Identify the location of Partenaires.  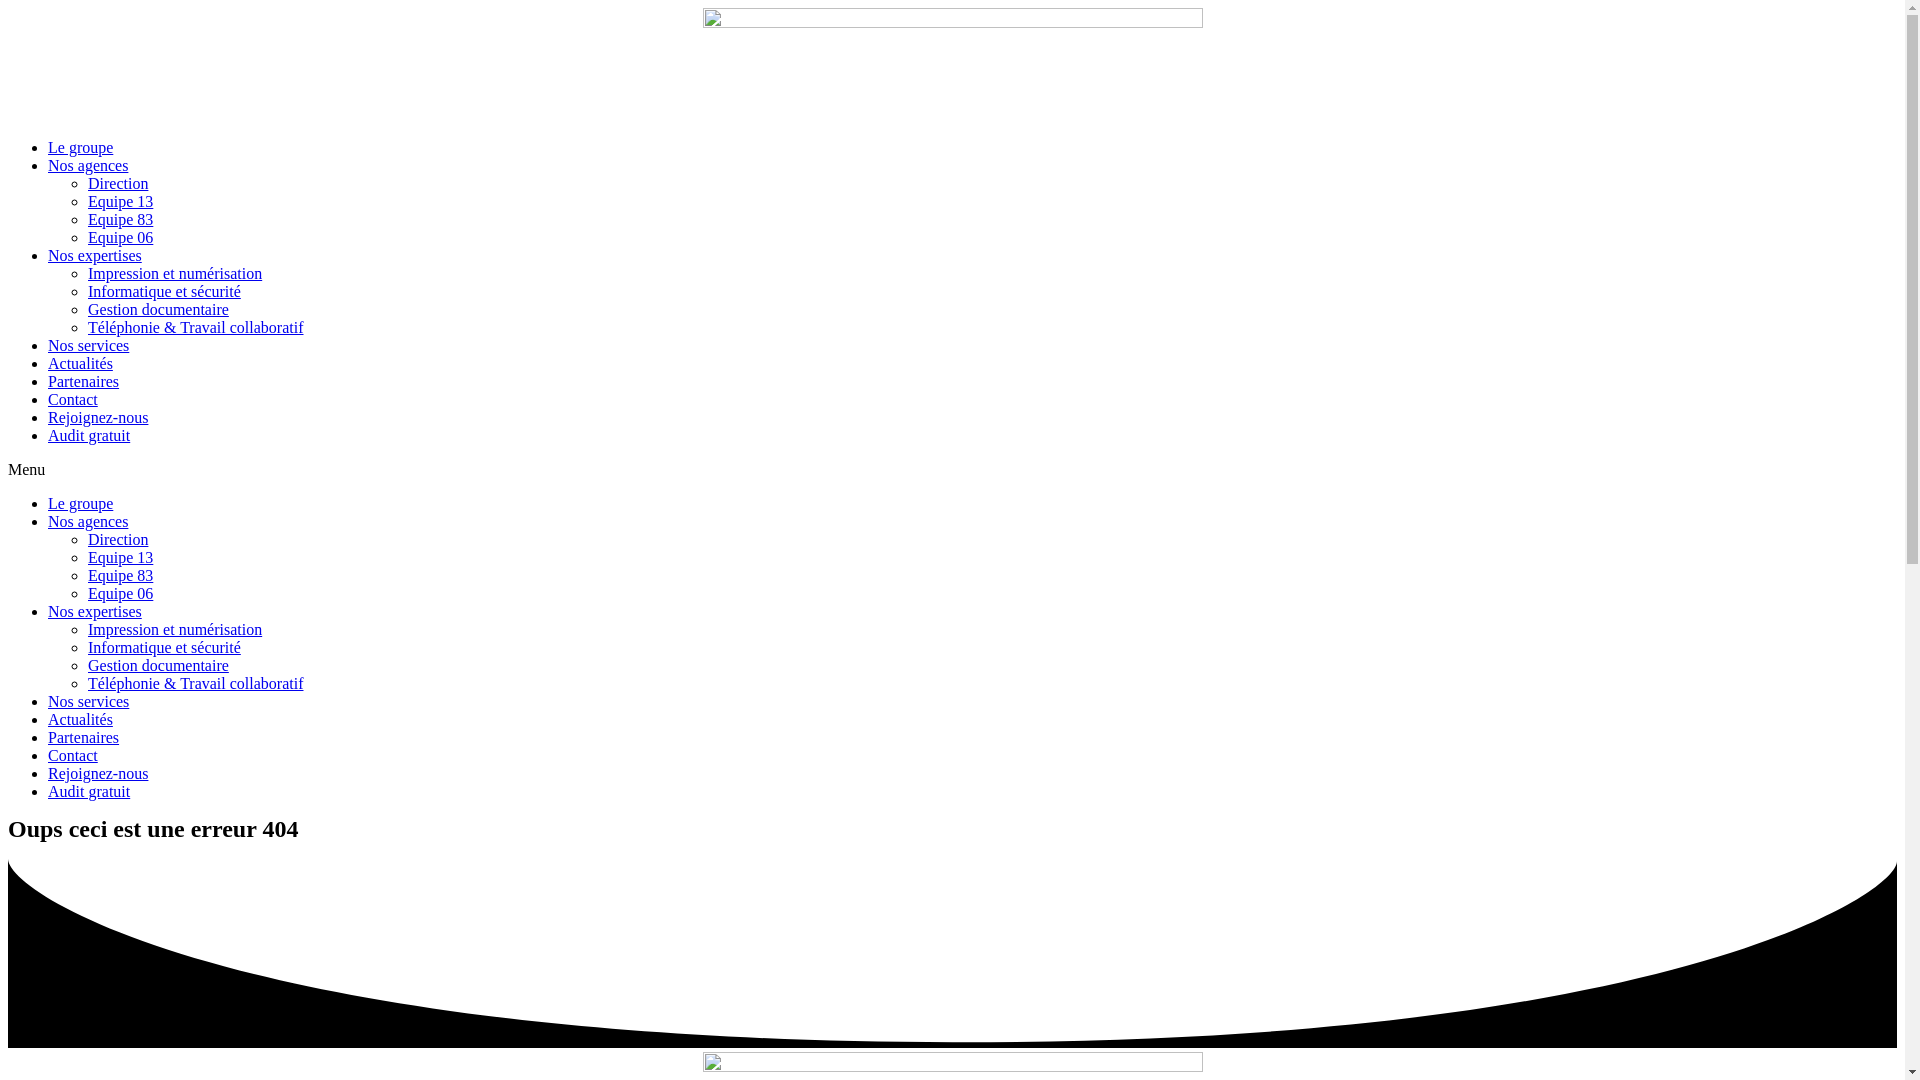
(84, 382).